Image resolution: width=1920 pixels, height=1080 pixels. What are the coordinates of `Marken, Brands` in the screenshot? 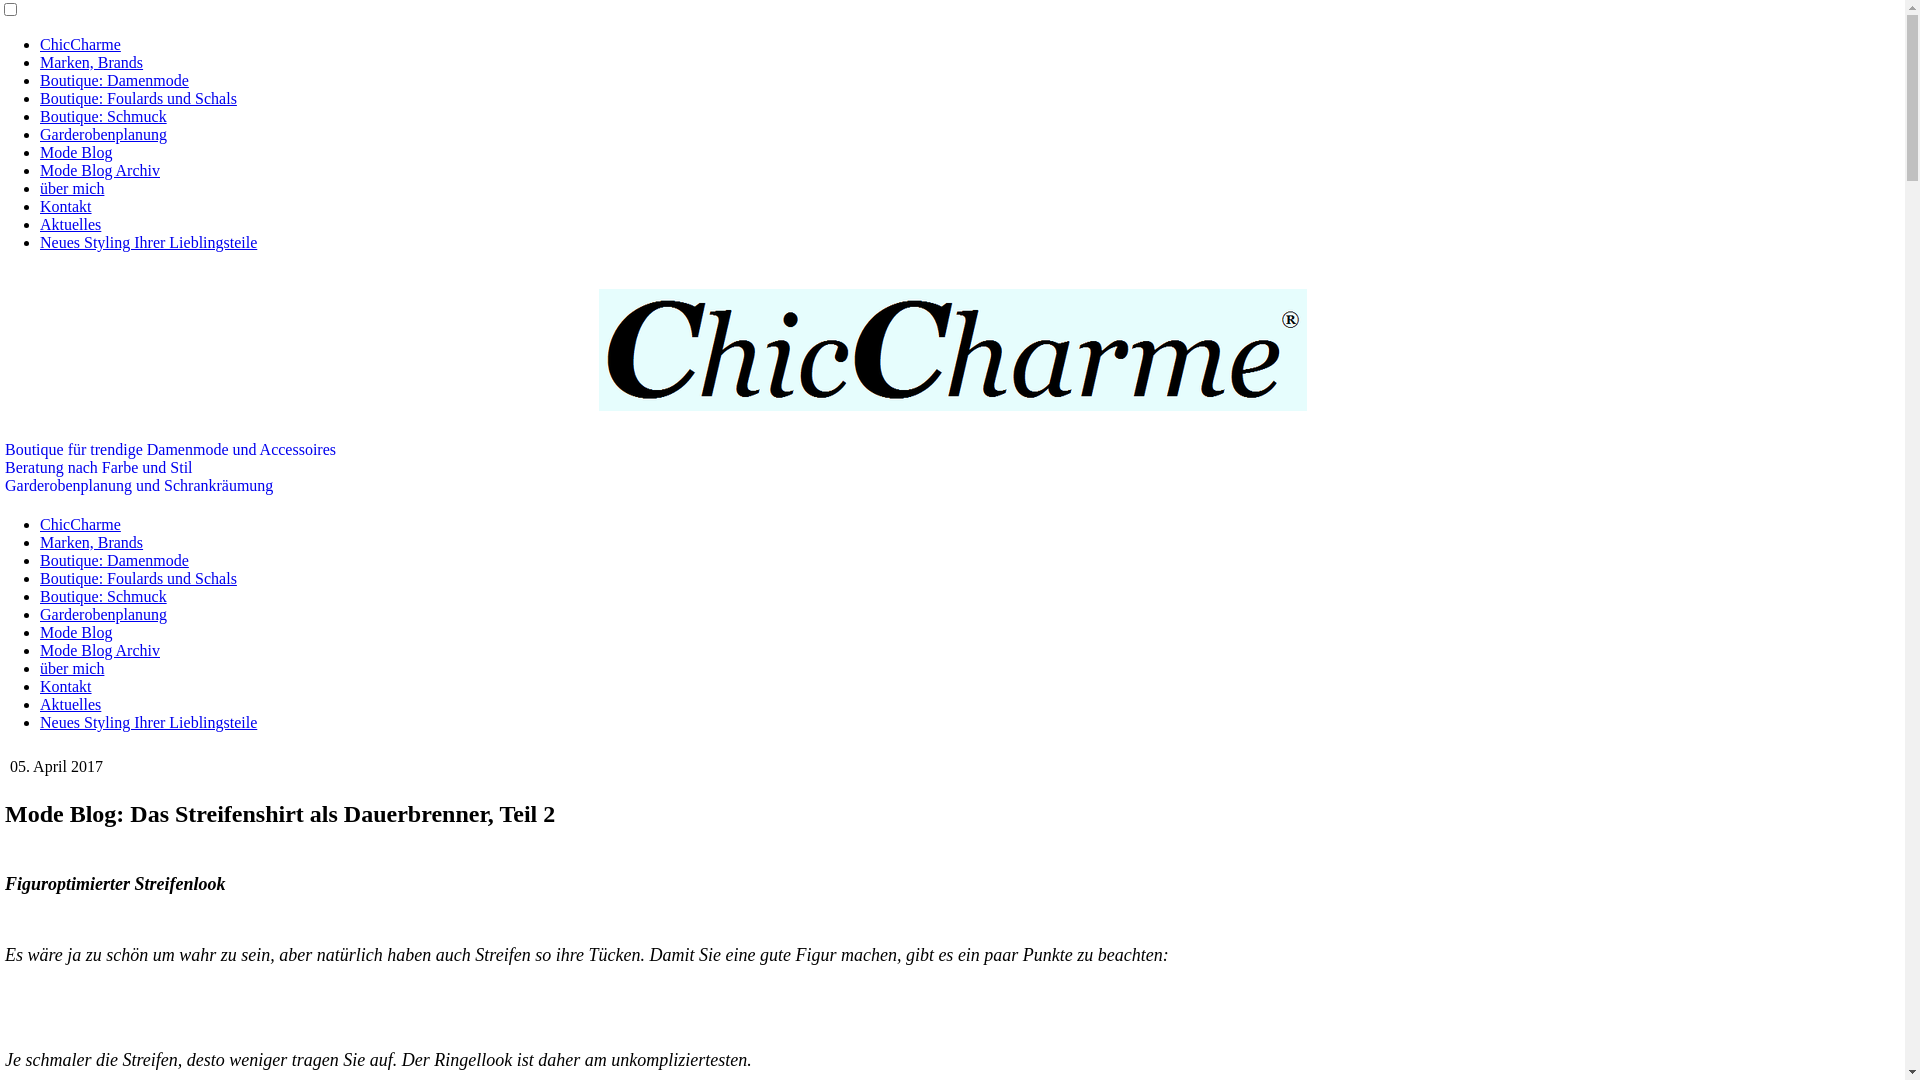 It's located at (92, 542).